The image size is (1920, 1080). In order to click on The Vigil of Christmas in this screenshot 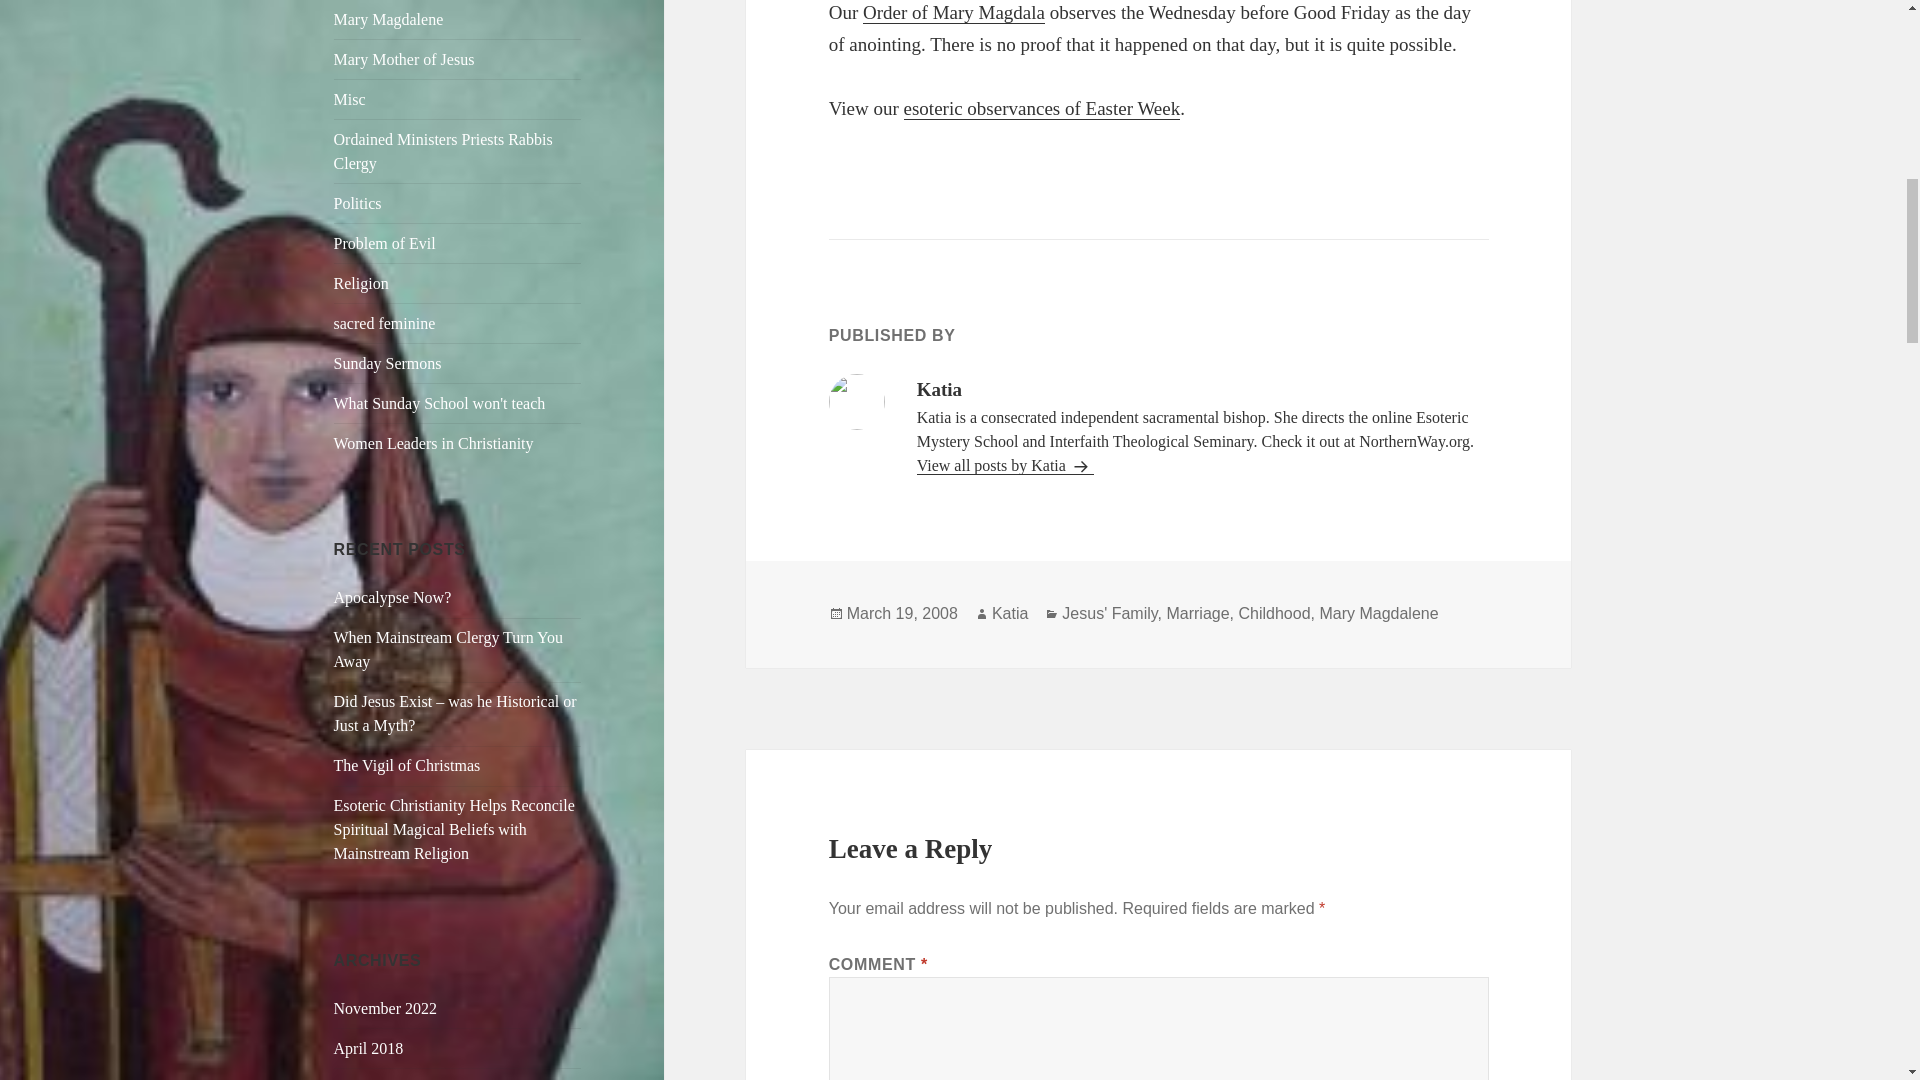, I will do `click(408, 766)`.